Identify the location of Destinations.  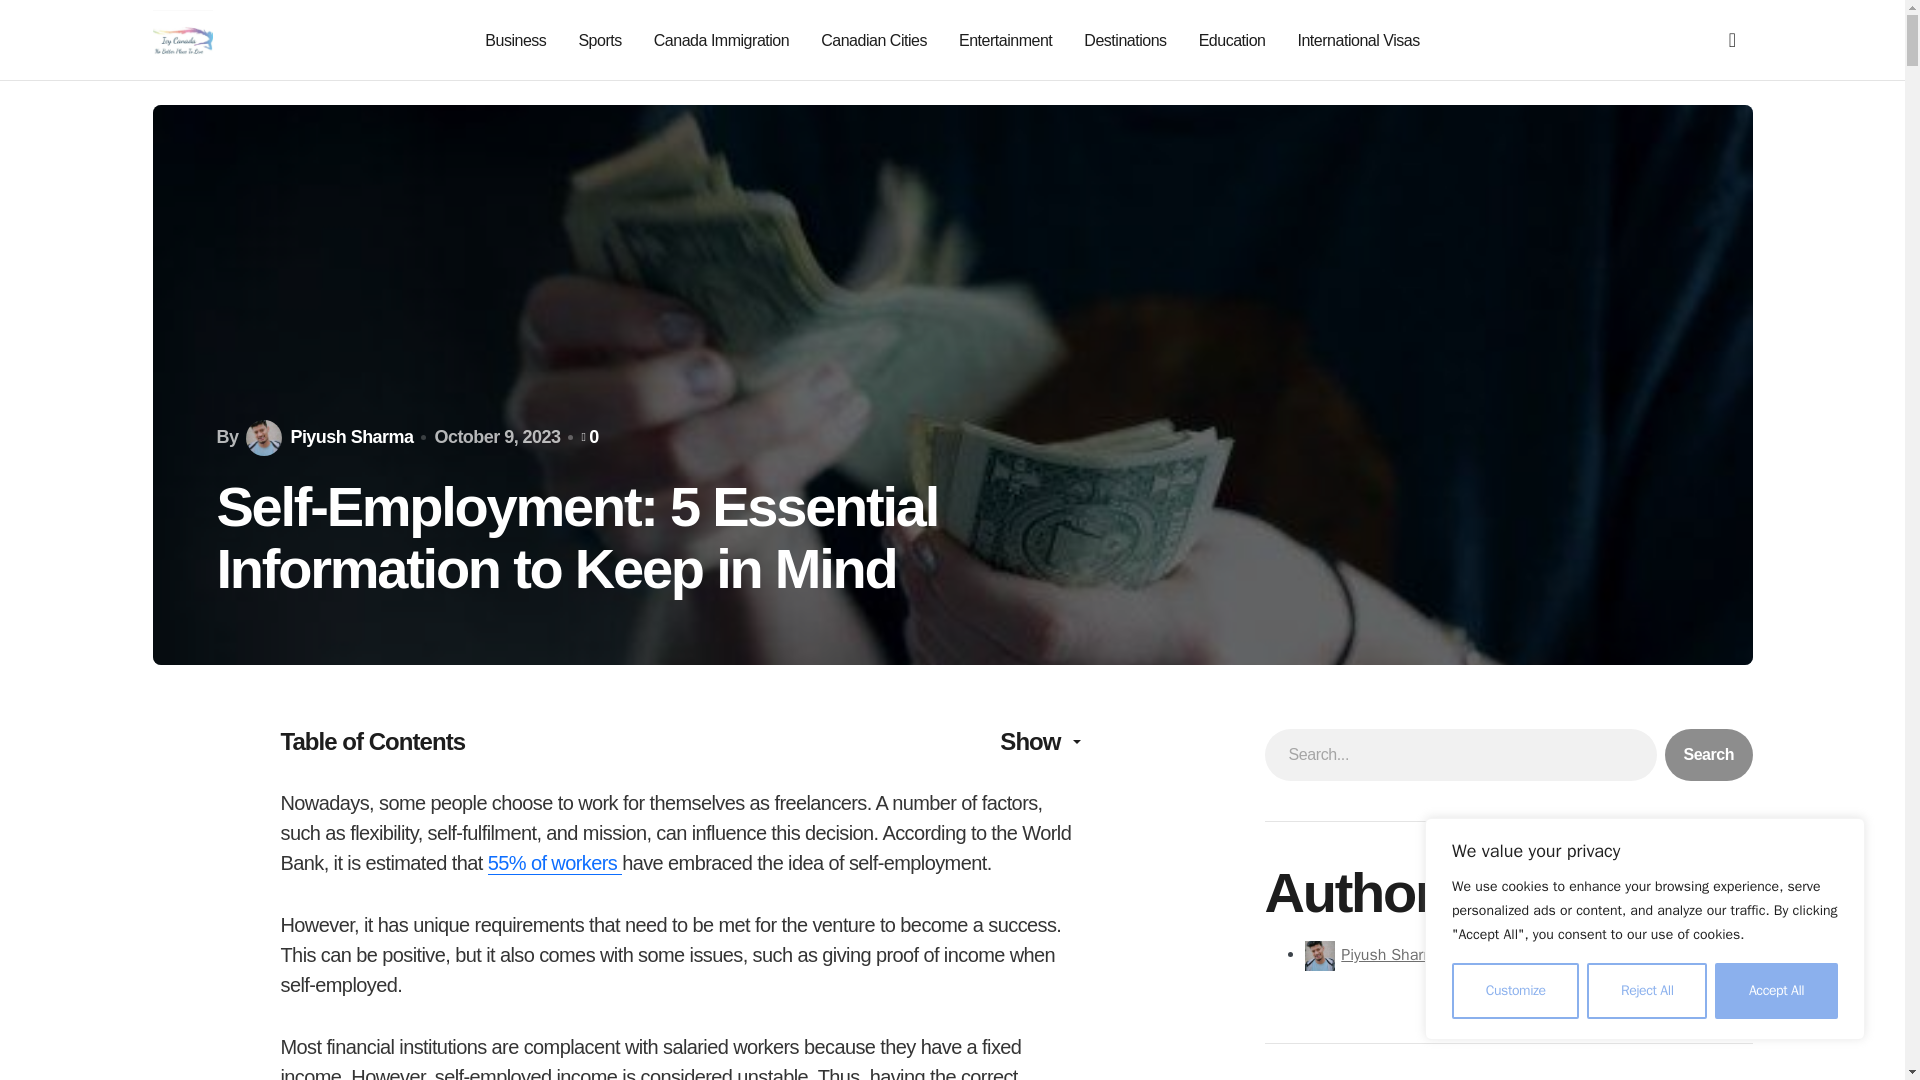
(1124, 40).